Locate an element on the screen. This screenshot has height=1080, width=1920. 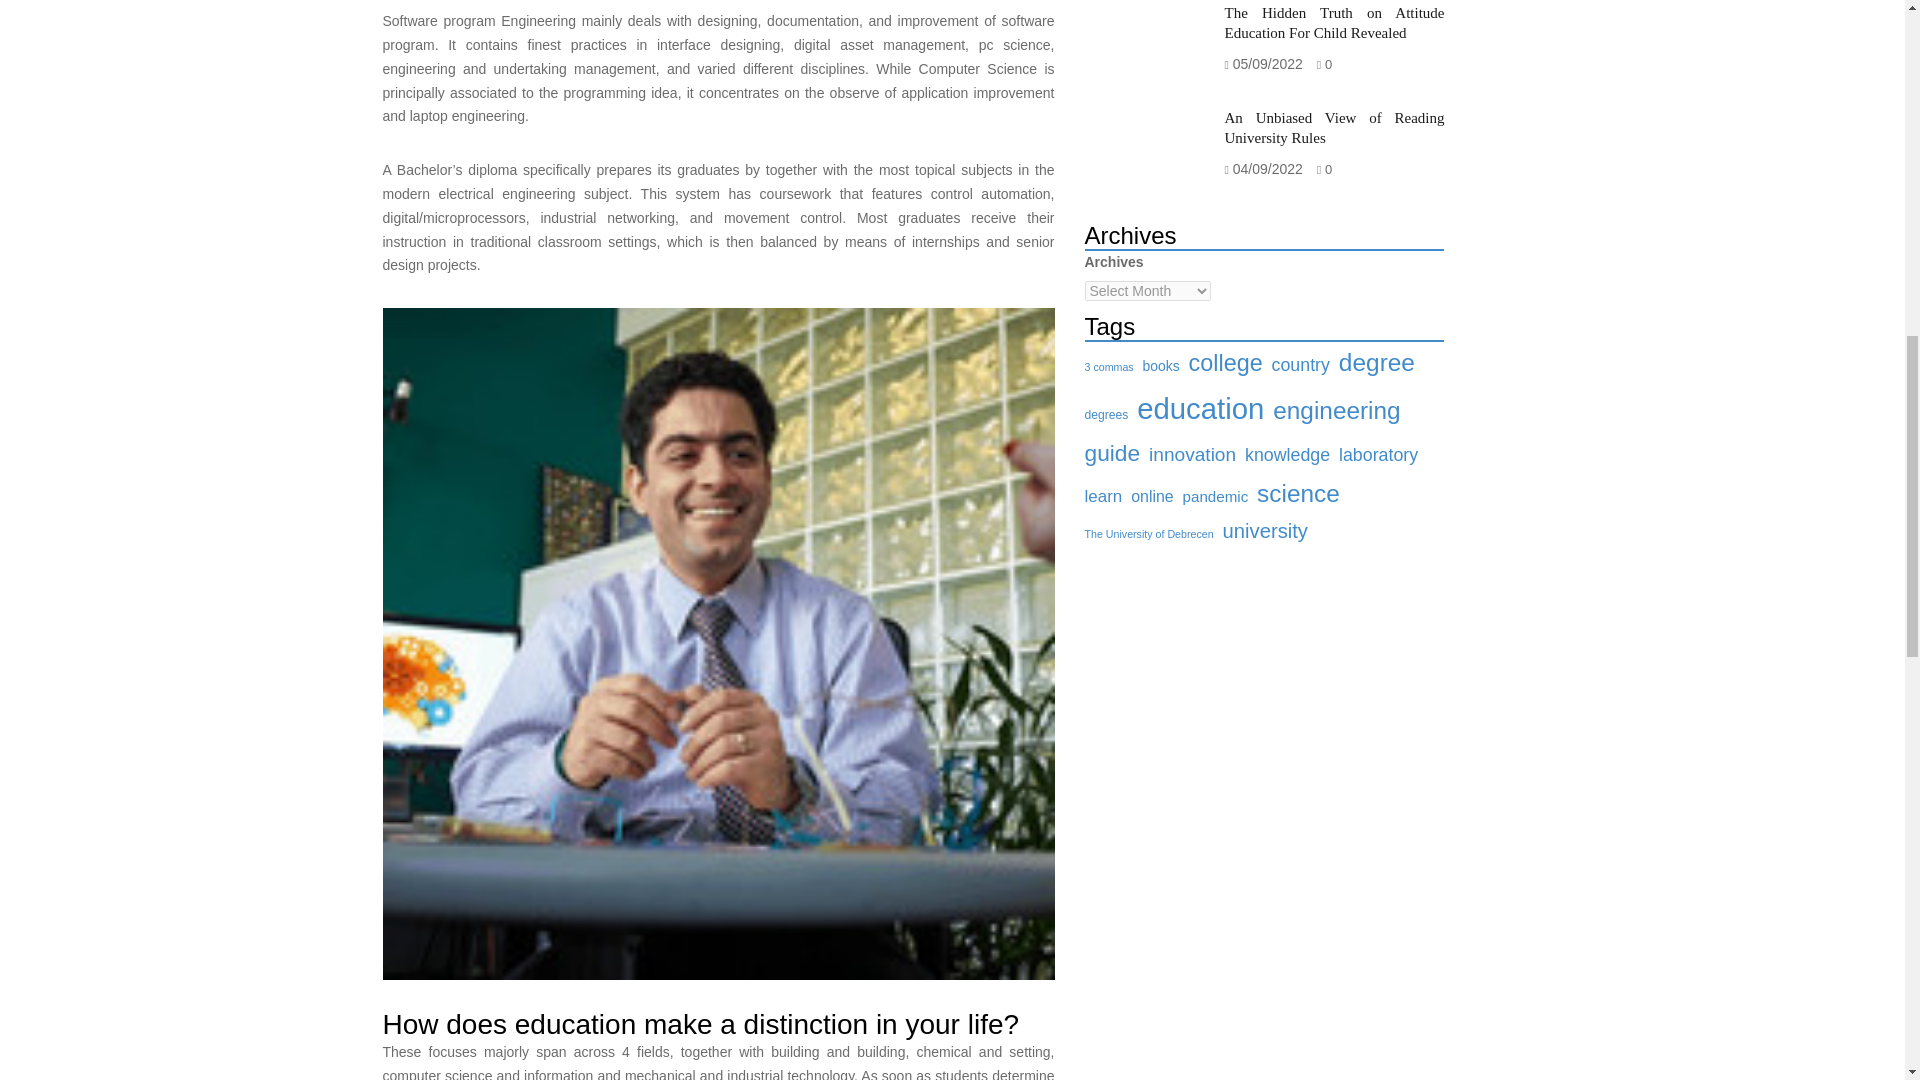
An Unbiased View of Reading University Rules is located at coordinates (1334, 128).